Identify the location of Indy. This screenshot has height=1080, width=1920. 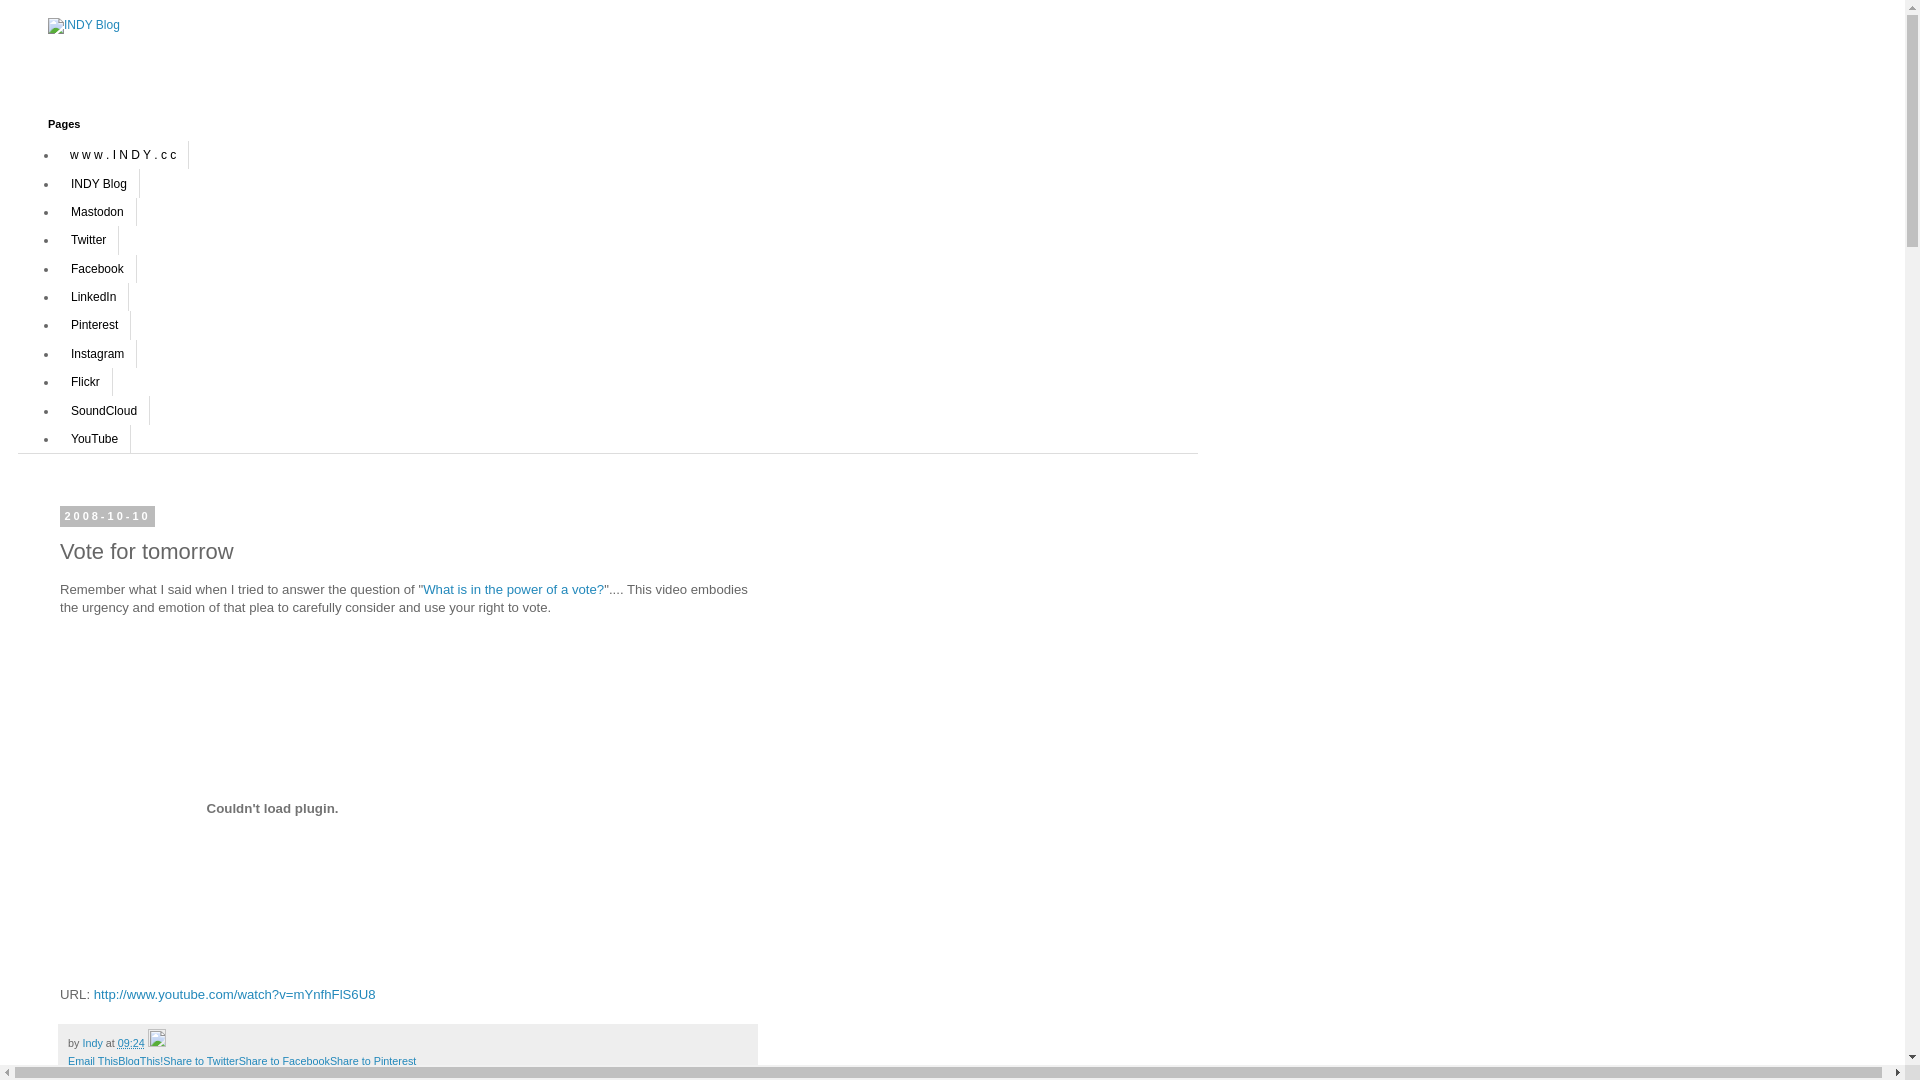
(94, 1043).